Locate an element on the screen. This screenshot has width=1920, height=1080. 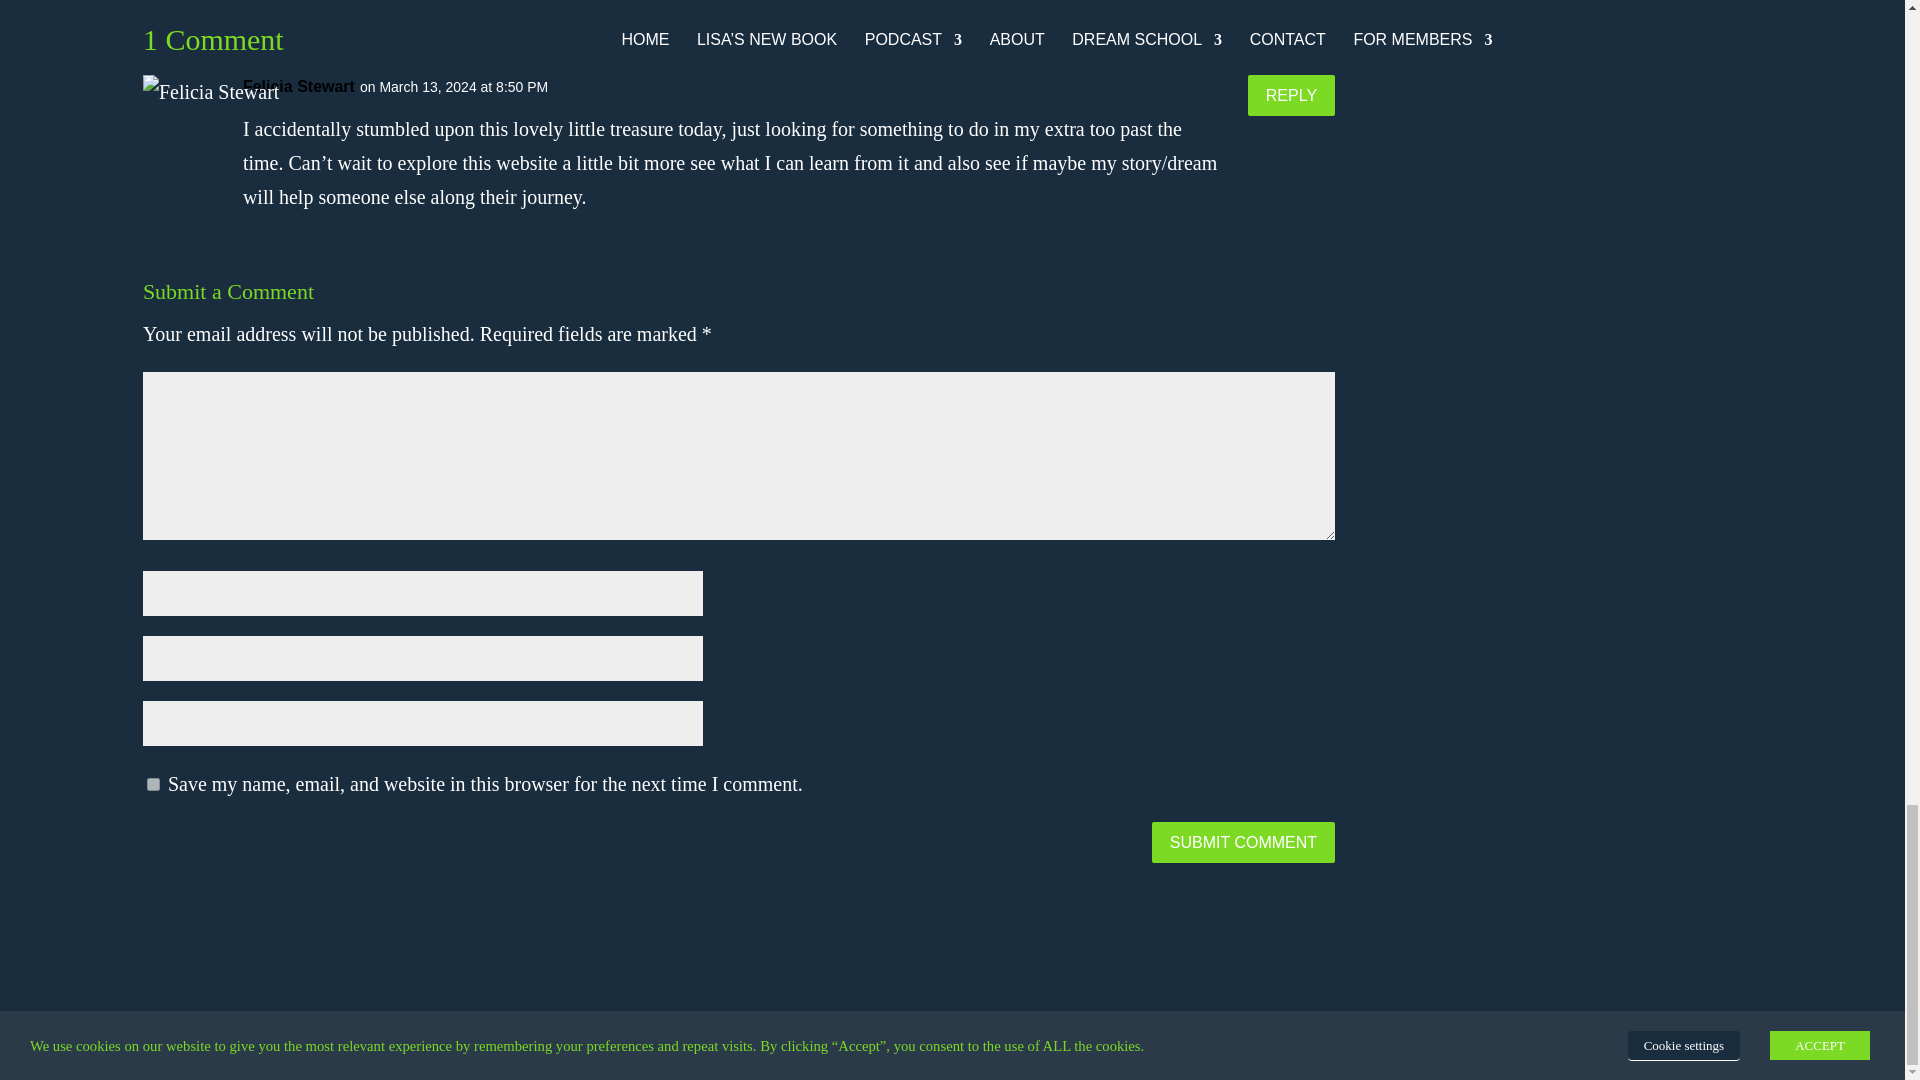
SUBMIT COMMENT is located at coordinates (1243, 842).